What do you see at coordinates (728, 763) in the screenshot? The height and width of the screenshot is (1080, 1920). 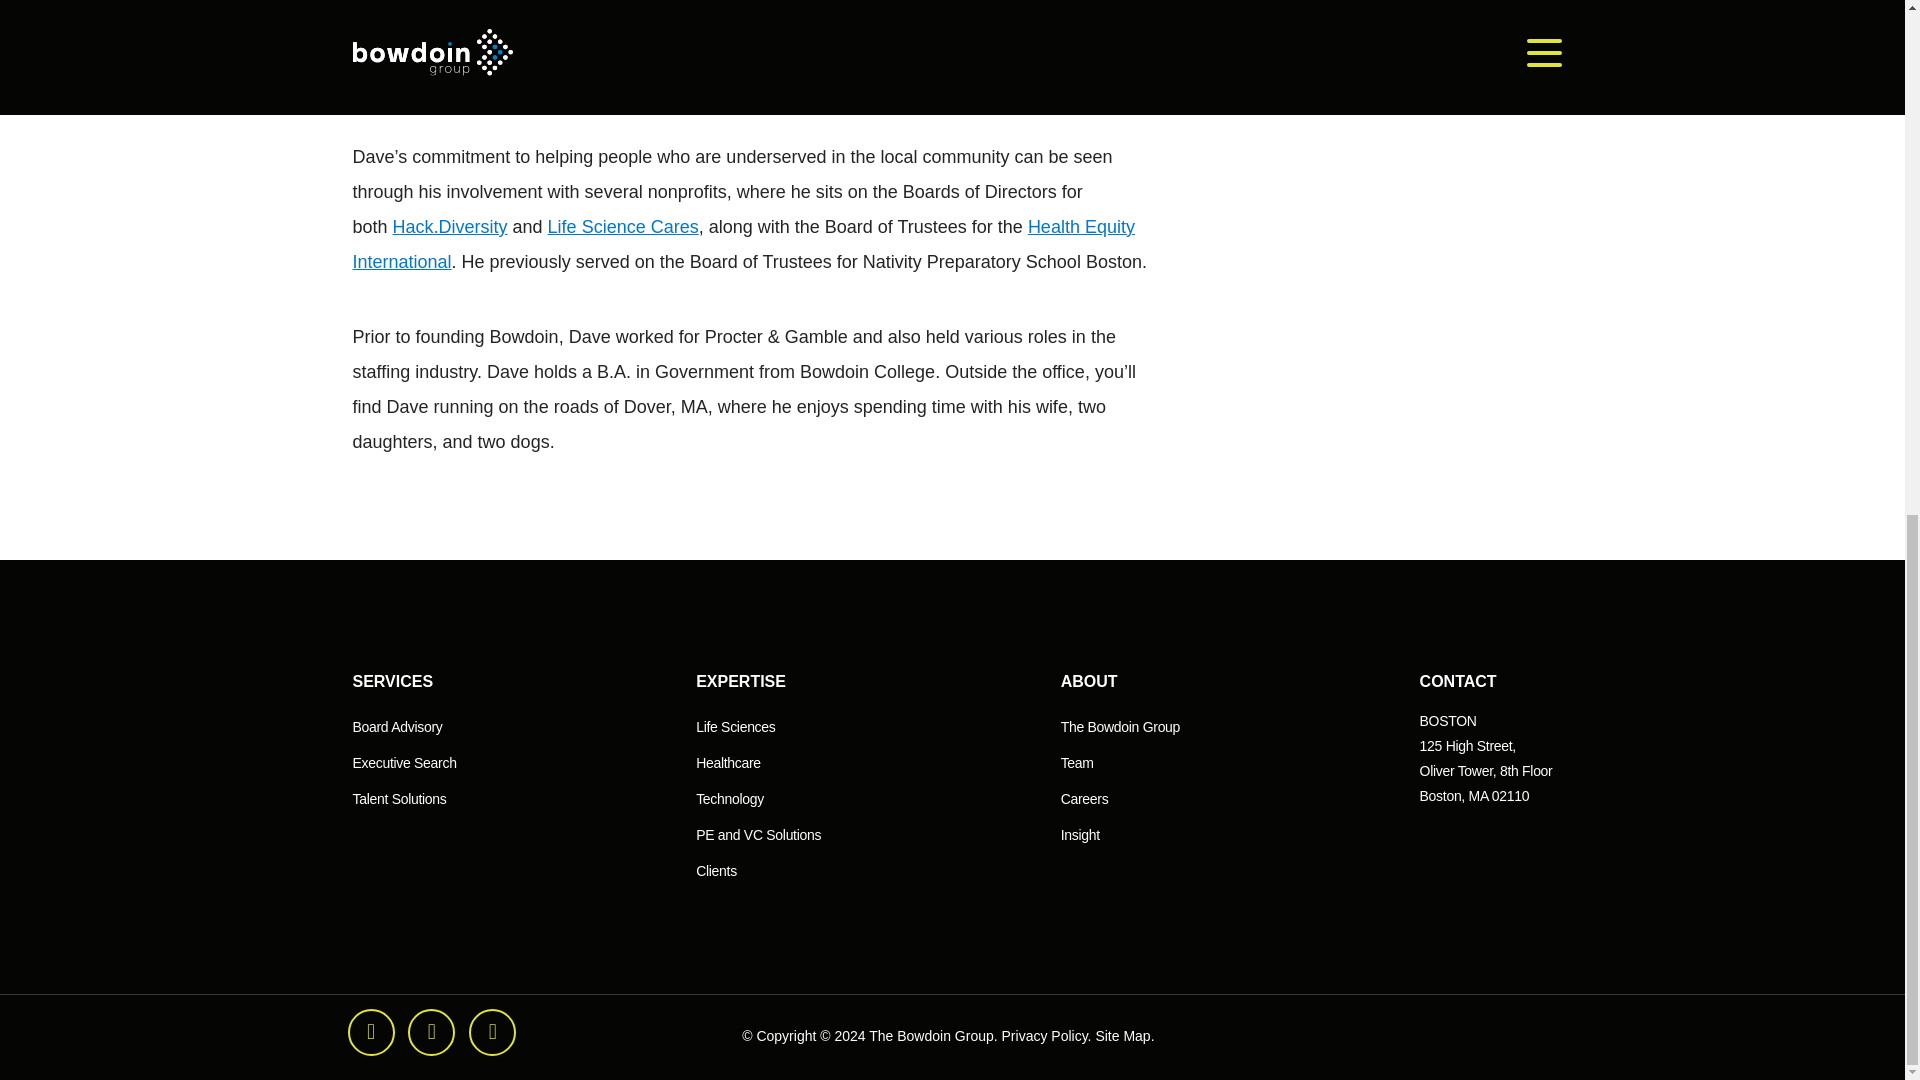 I see `Healthcare` at bounding box center [728, 763].